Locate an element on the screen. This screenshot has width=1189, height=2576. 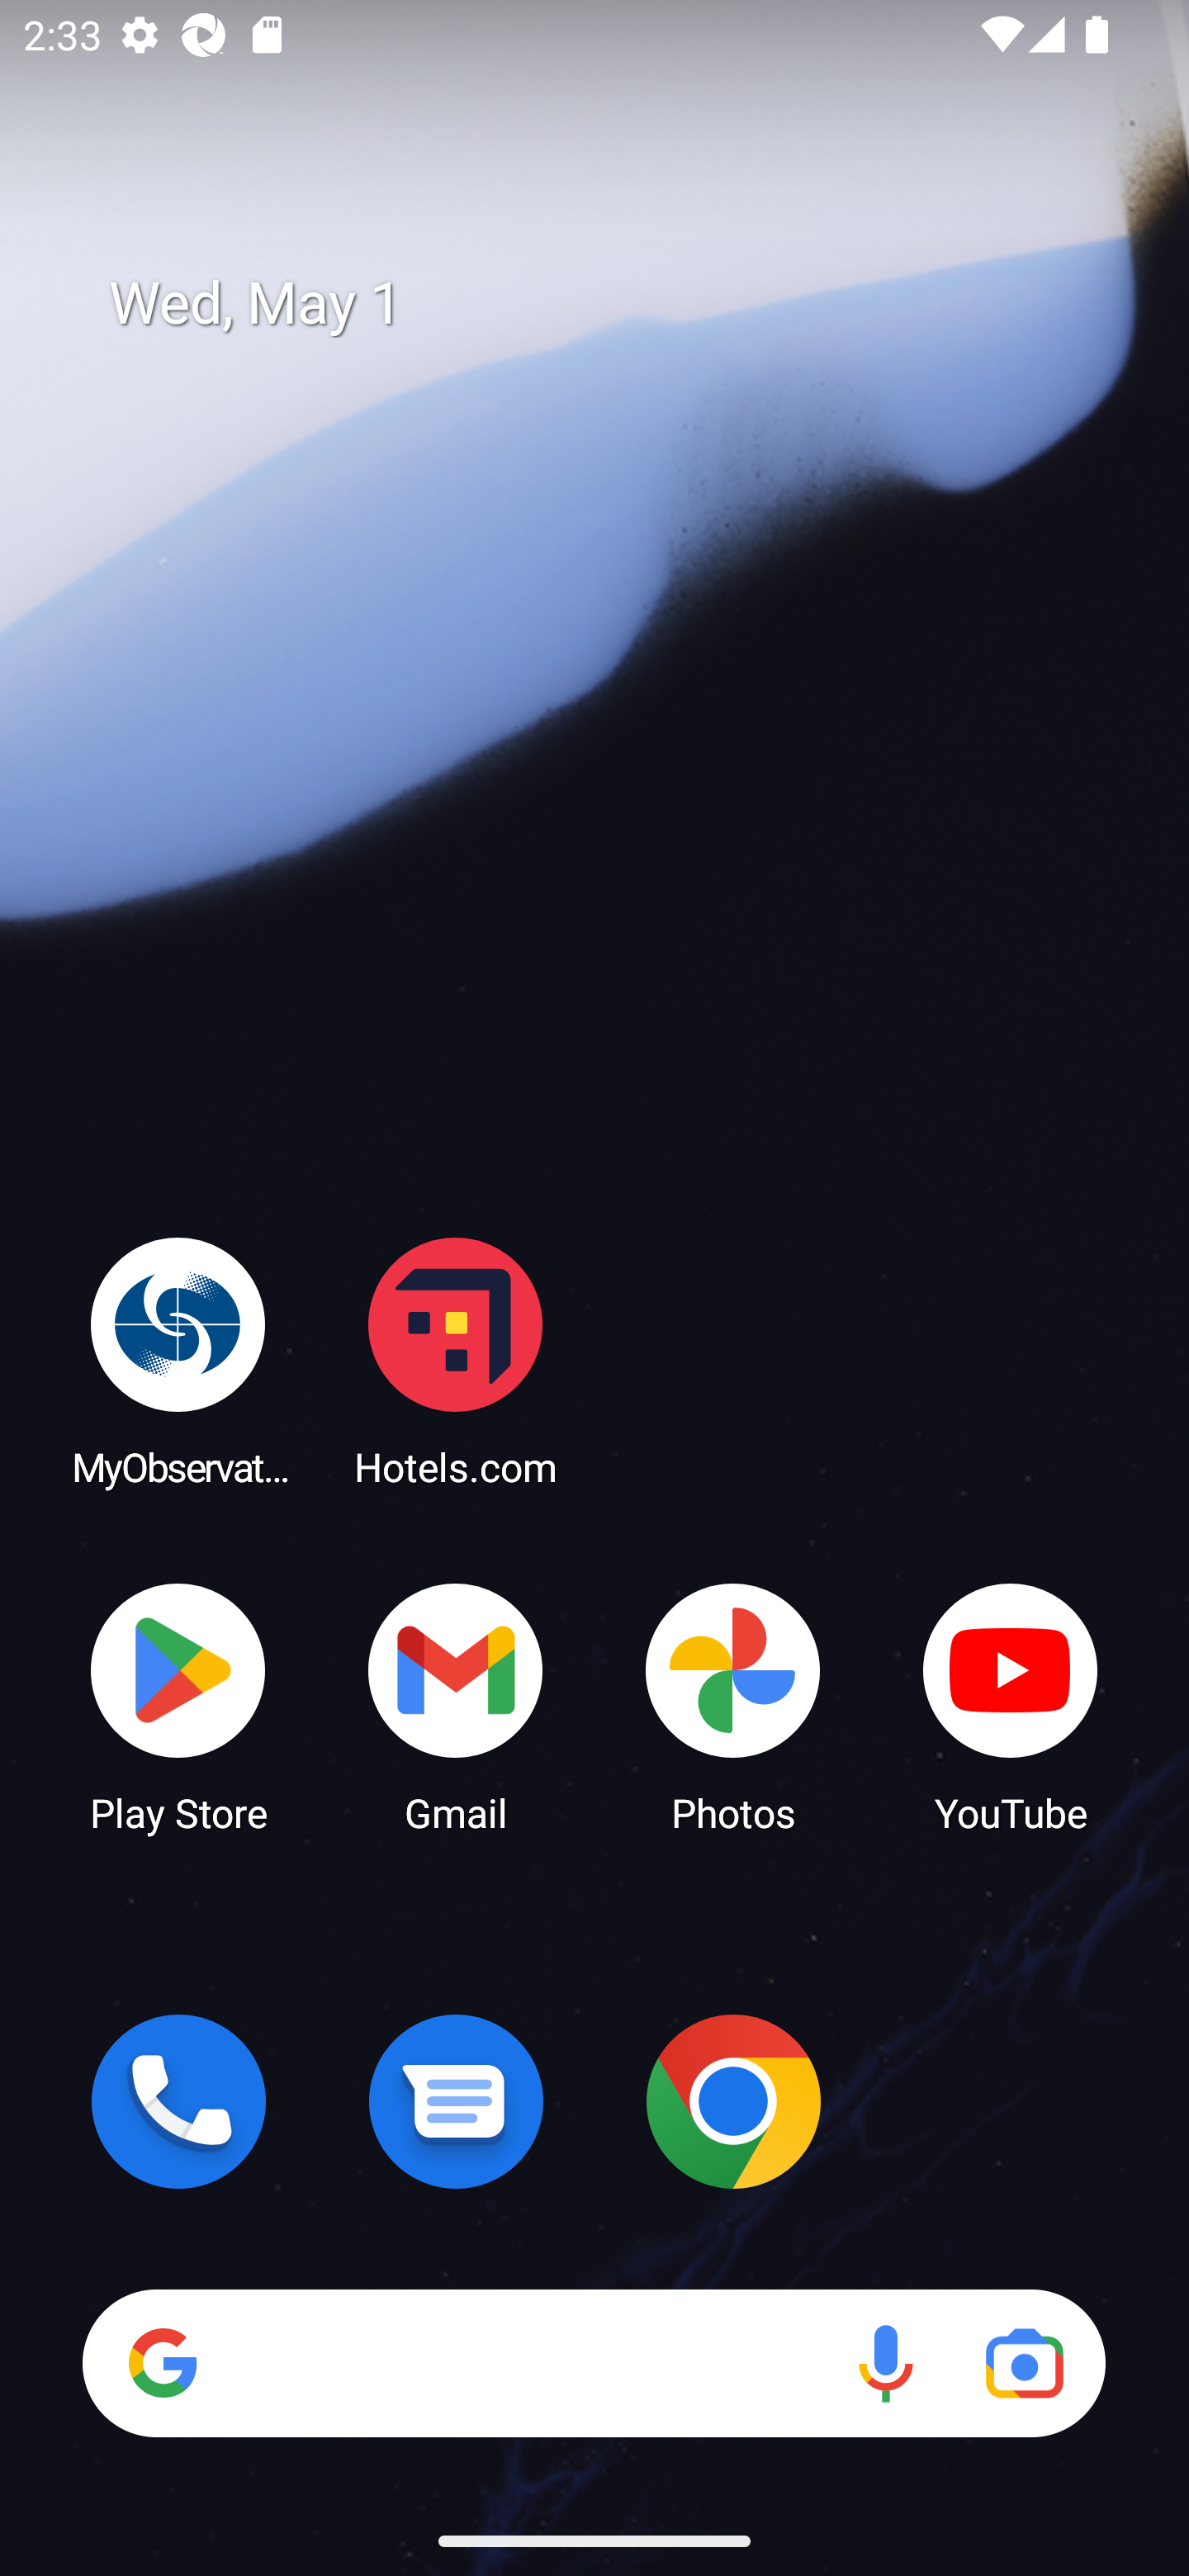
Voice search is located at coordinates (885, 2363).